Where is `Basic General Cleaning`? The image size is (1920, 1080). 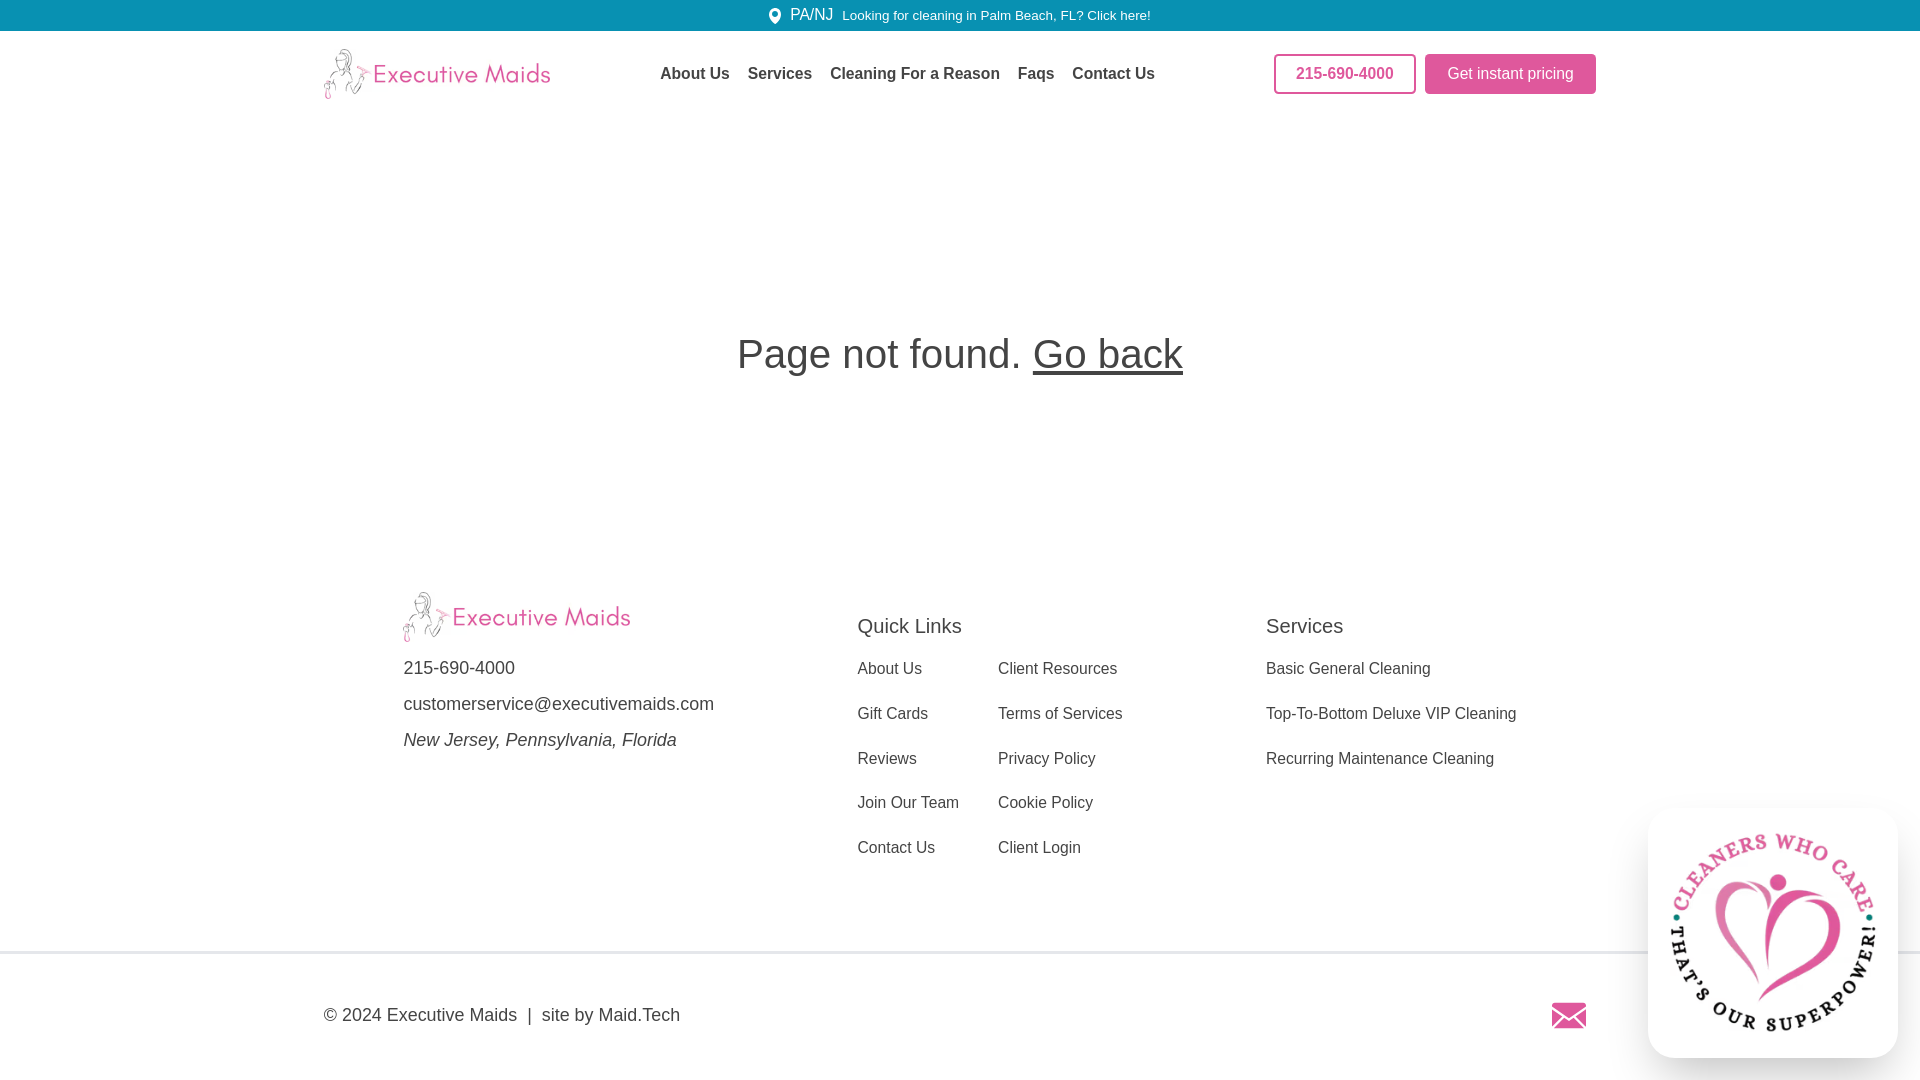
Basic General Cleaning is located at coordinates (1348, 668).